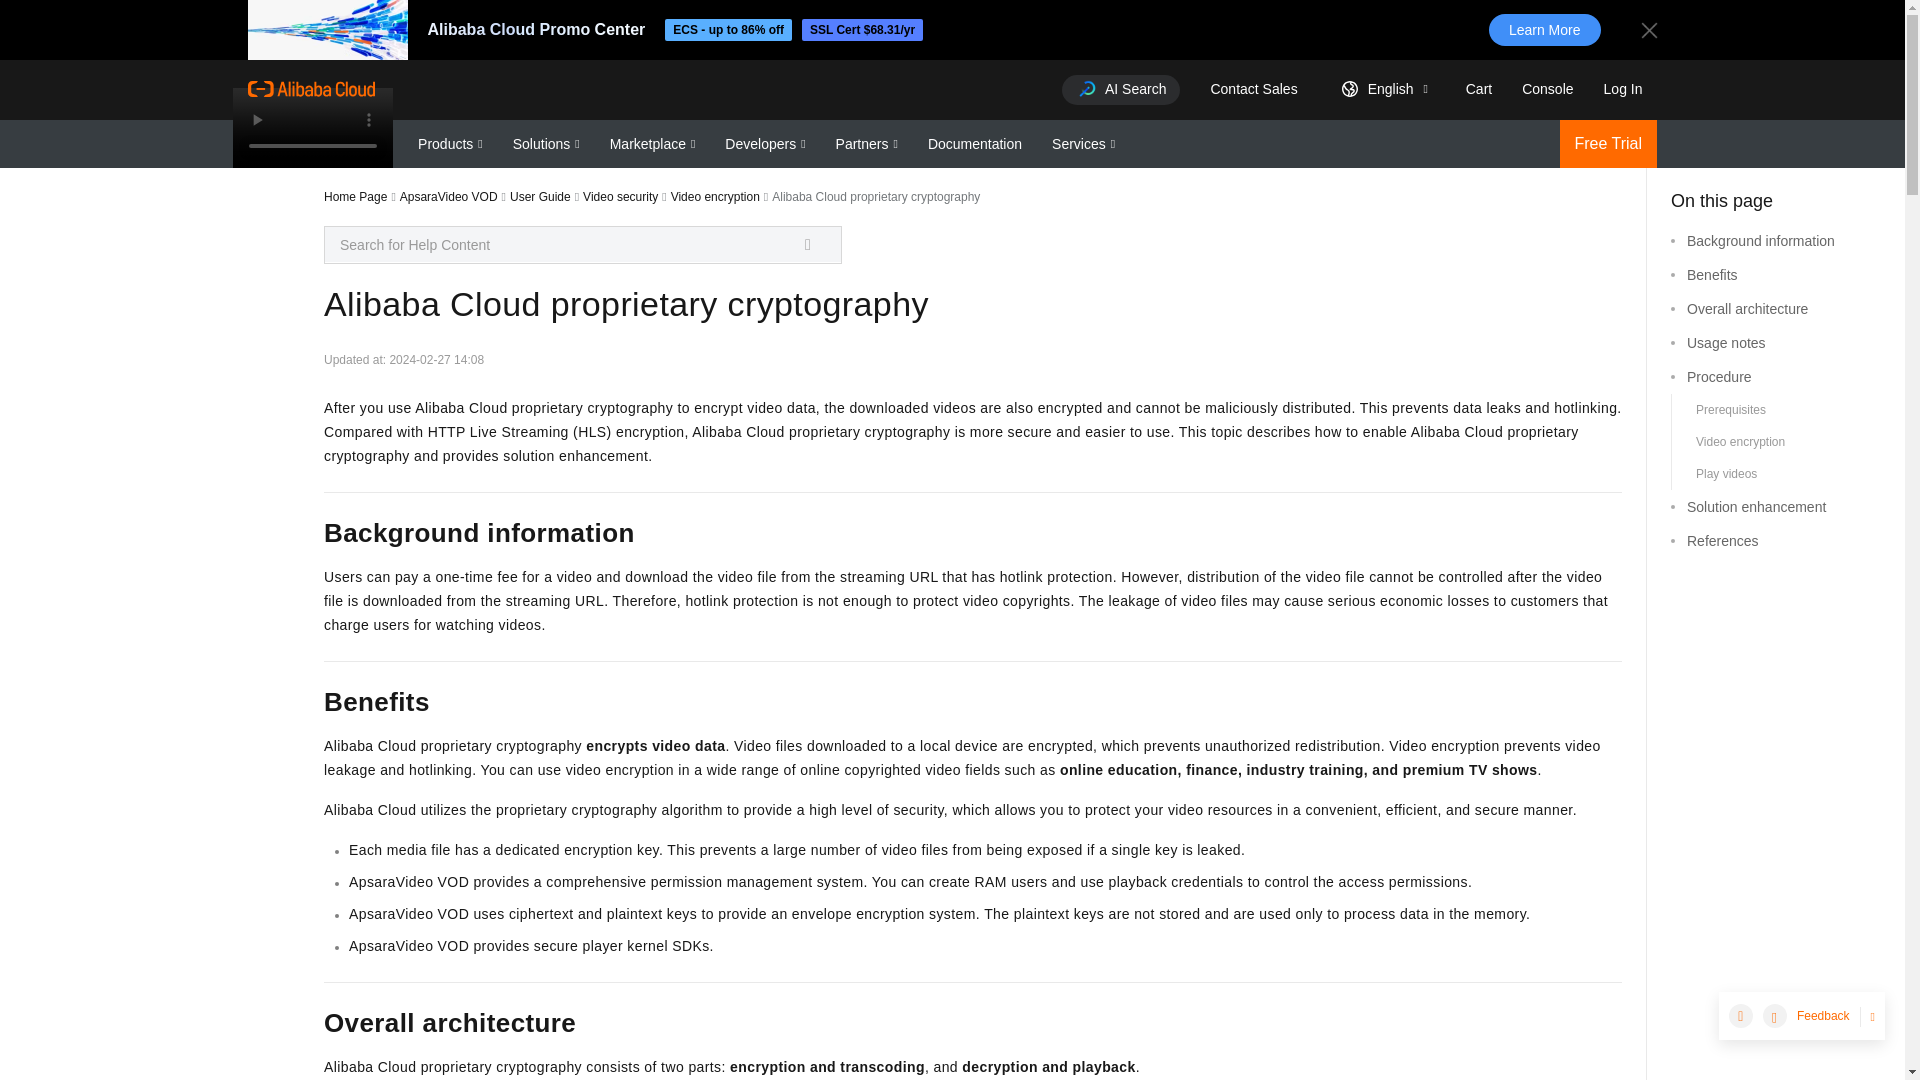 This screenshot has height=1080, width=1920. Describe the element at coordinates (1252, 88) in the screenshot. I see `Contact Sales` at that location.